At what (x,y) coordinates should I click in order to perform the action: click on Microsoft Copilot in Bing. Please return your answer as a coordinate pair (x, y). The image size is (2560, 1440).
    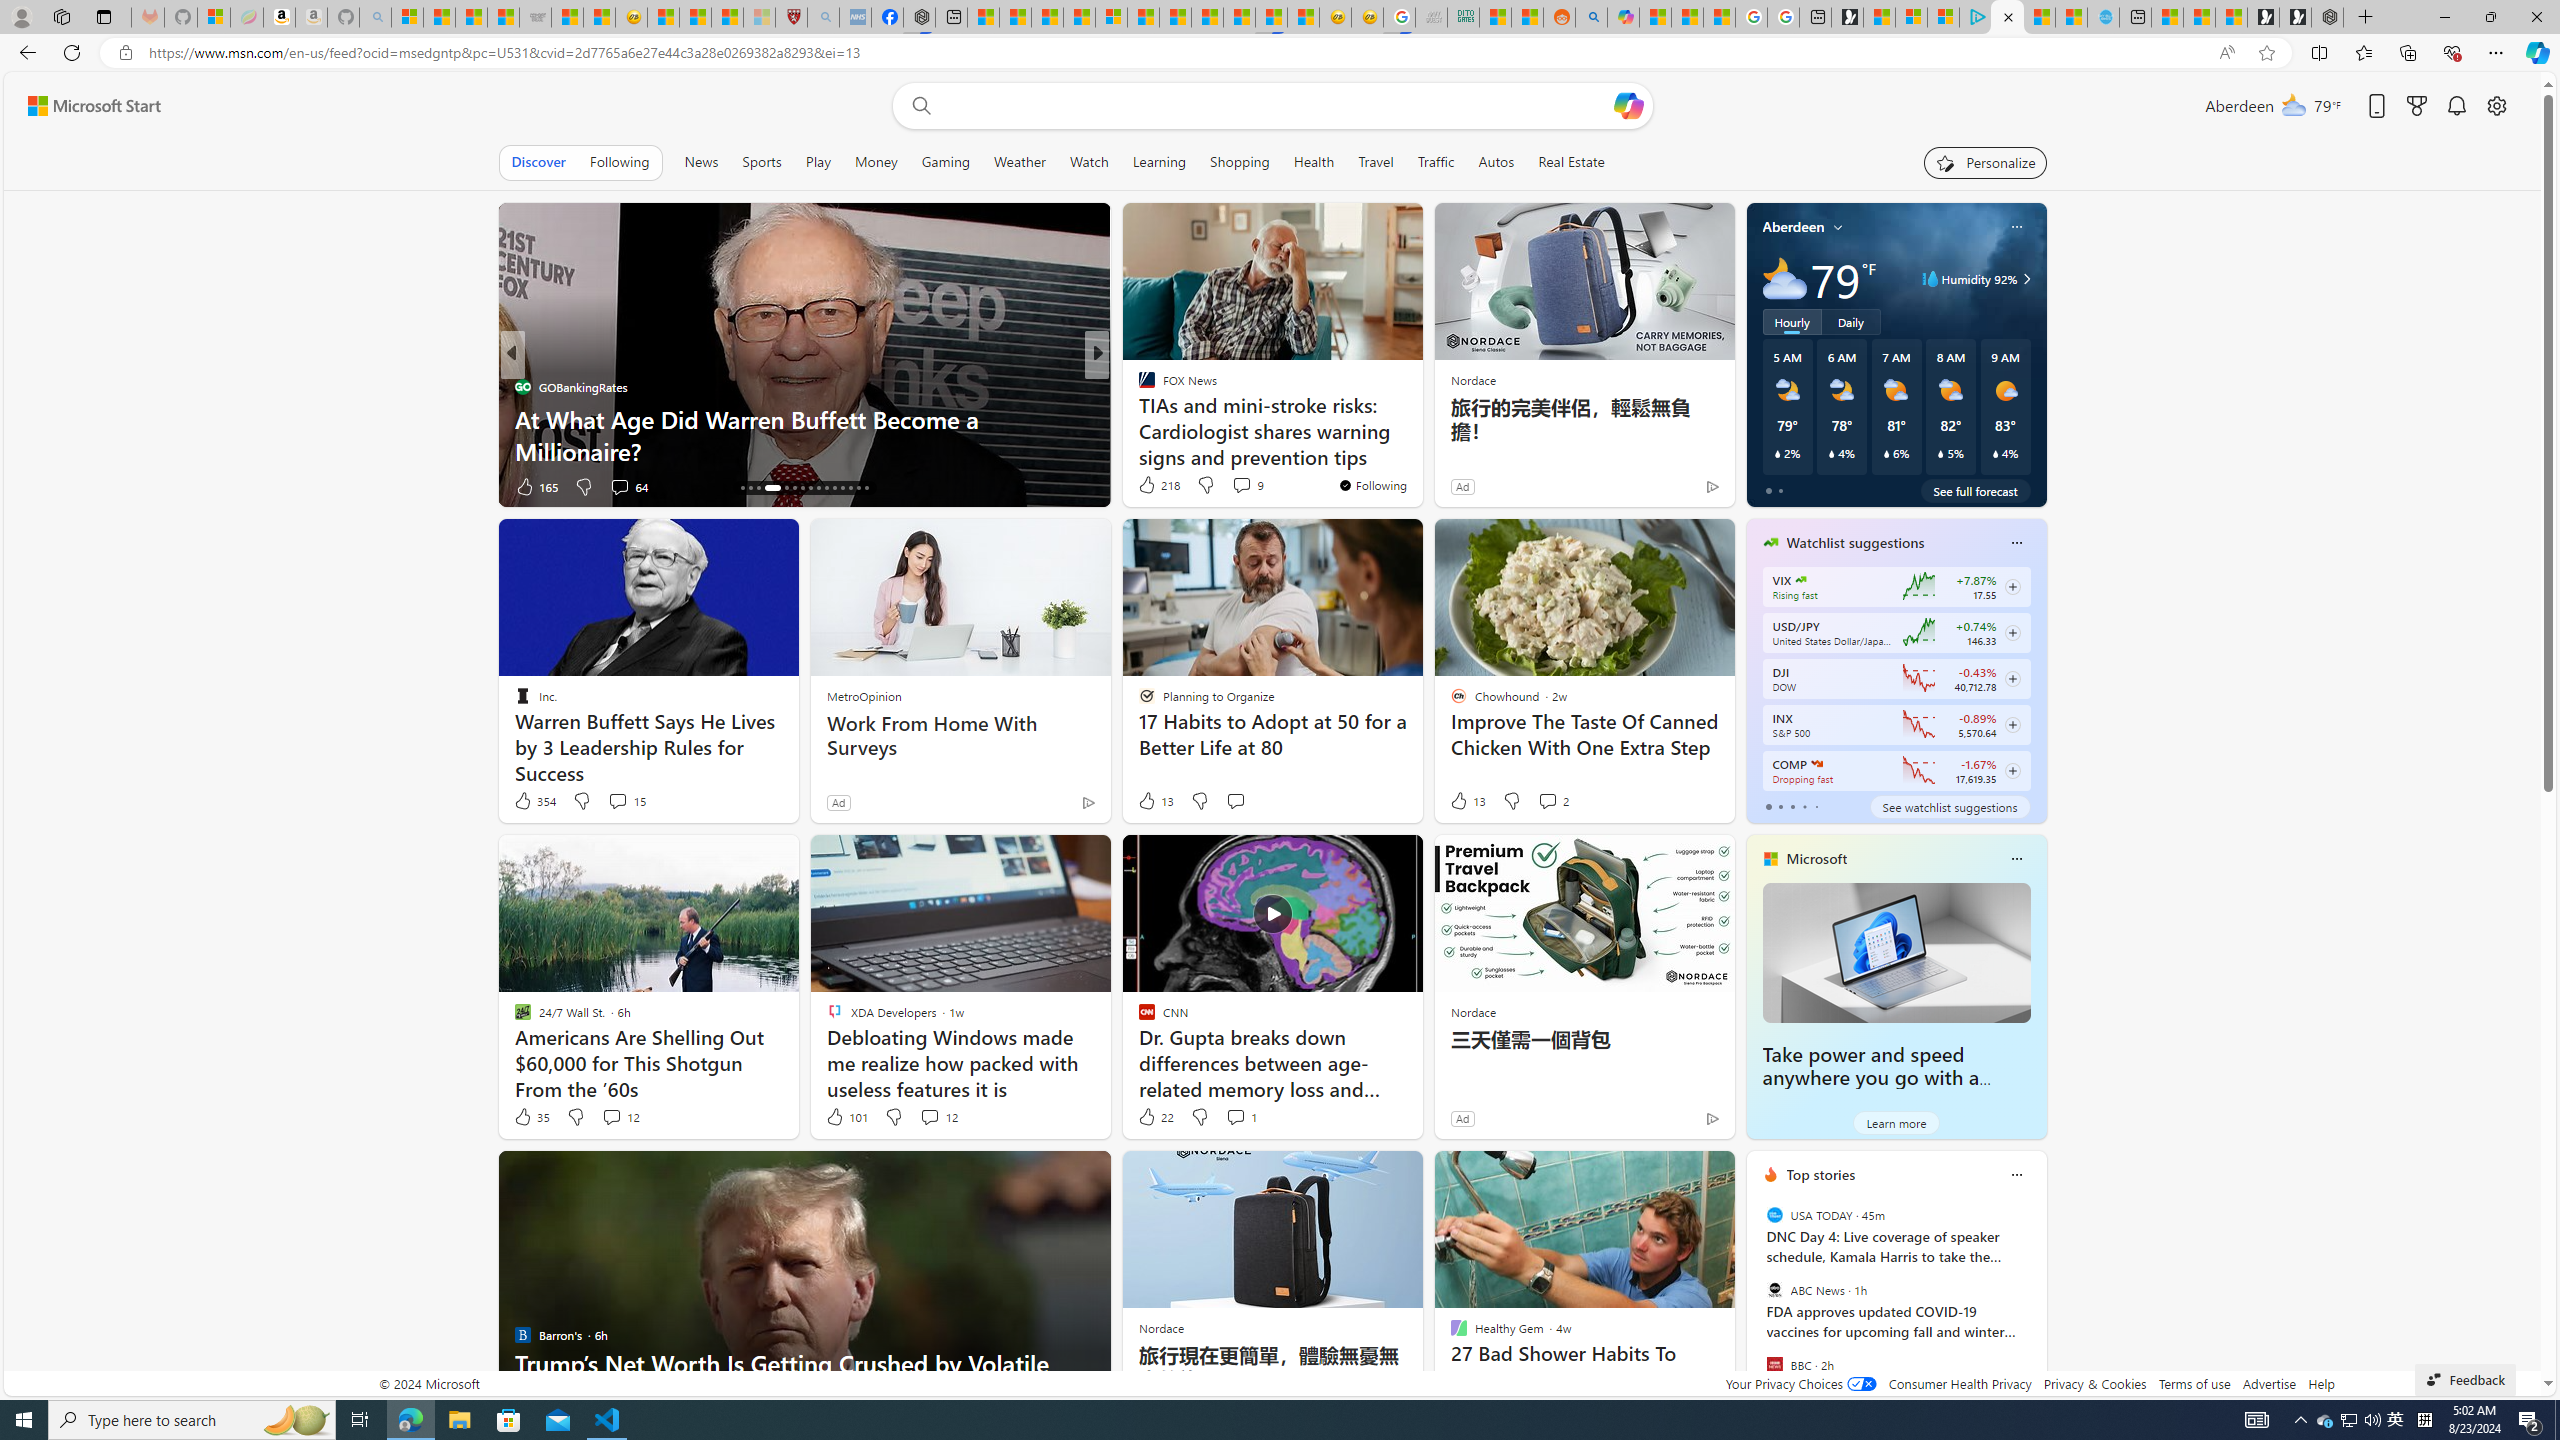
    Looking at the image, I should click on (1624, 17).